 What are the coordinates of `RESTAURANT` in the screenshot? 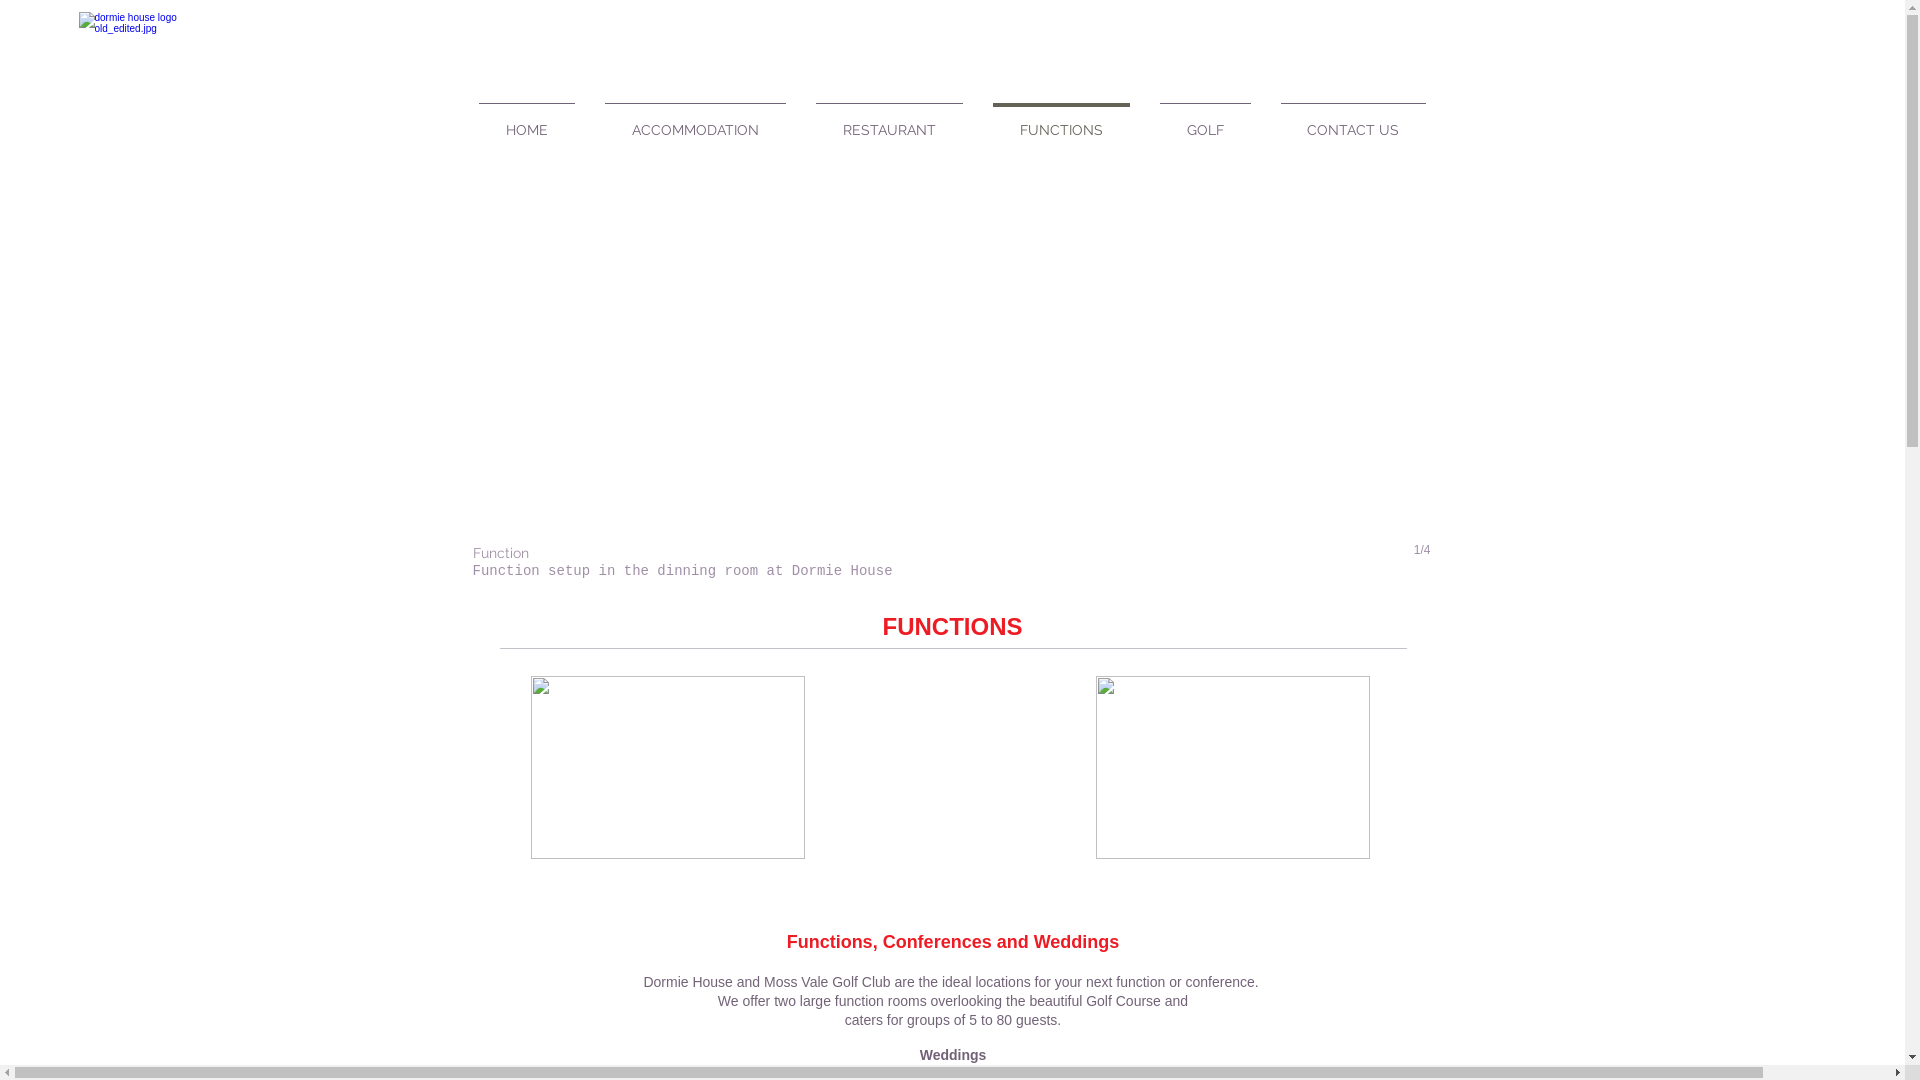 It's located at (888, 122).